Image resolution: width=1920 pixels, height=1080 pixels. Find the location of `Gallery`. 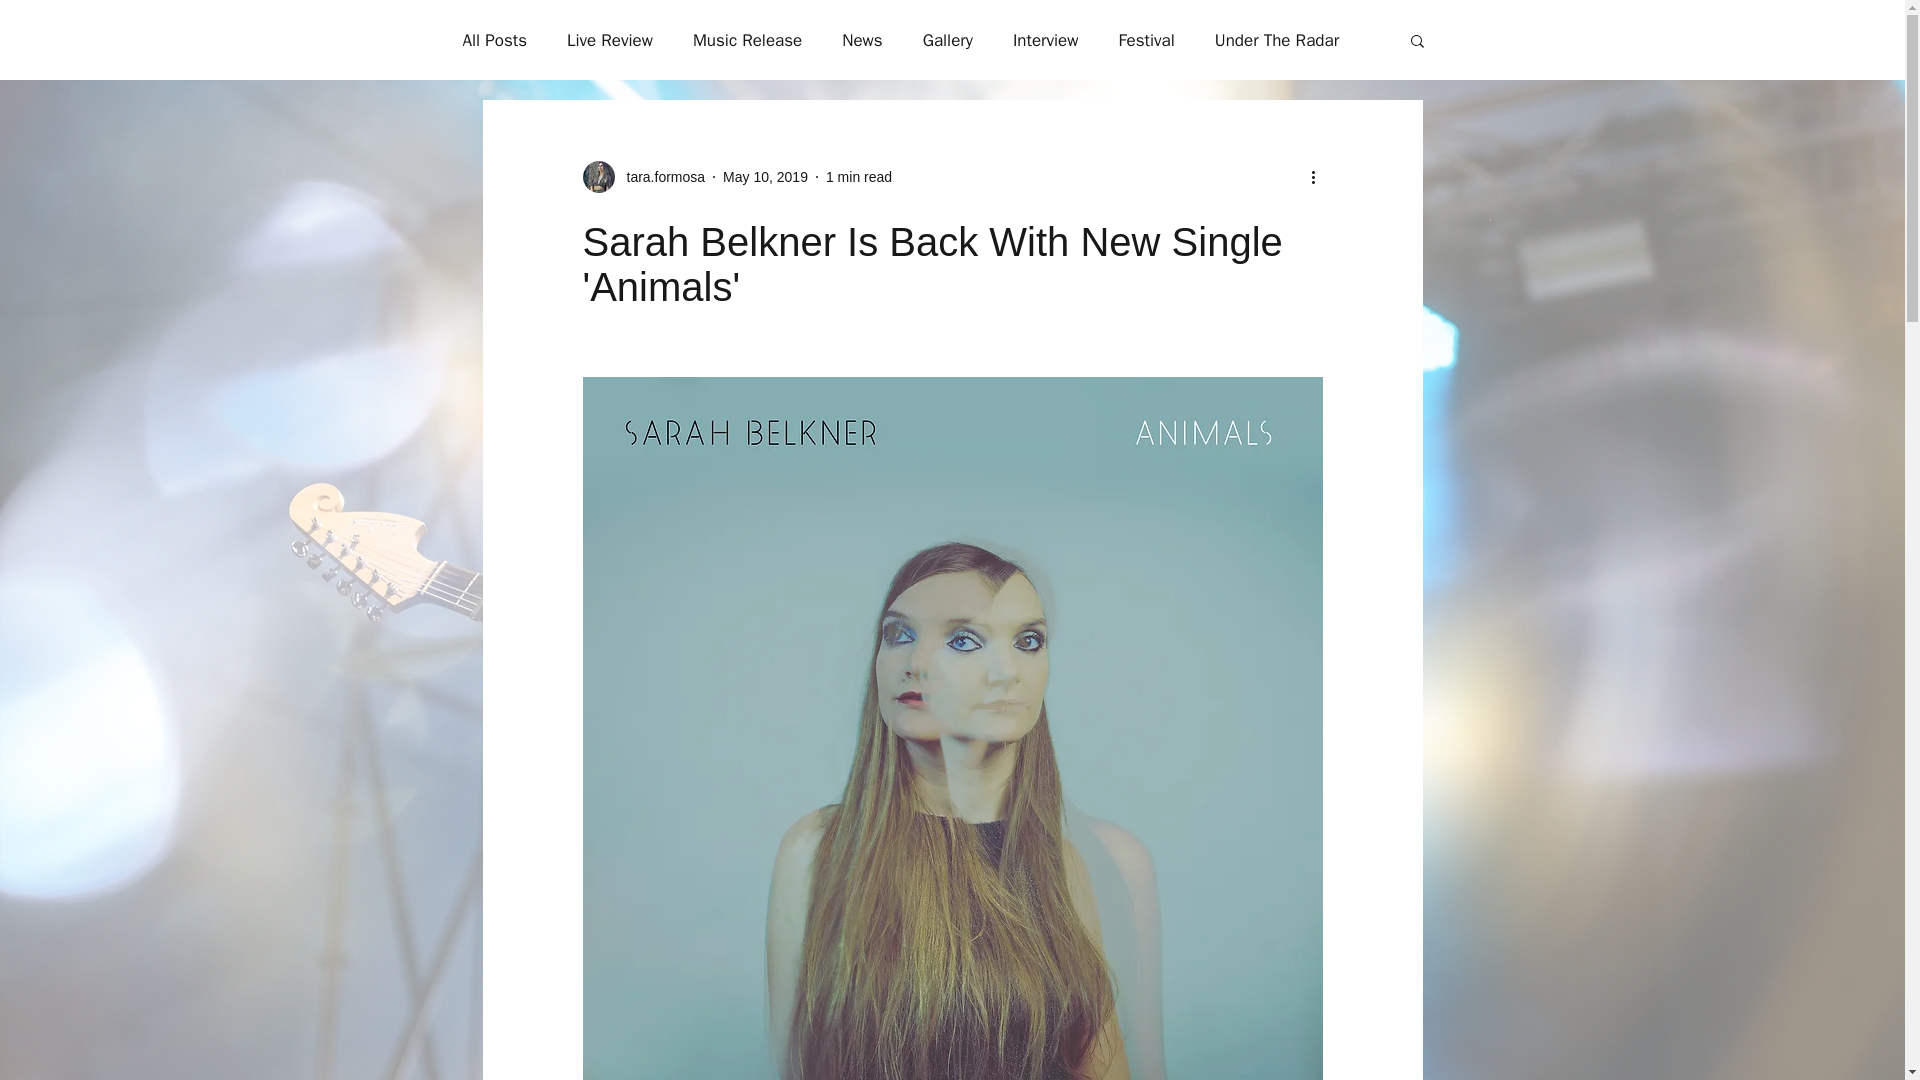

Gallery is located at coordinates (948, 39).